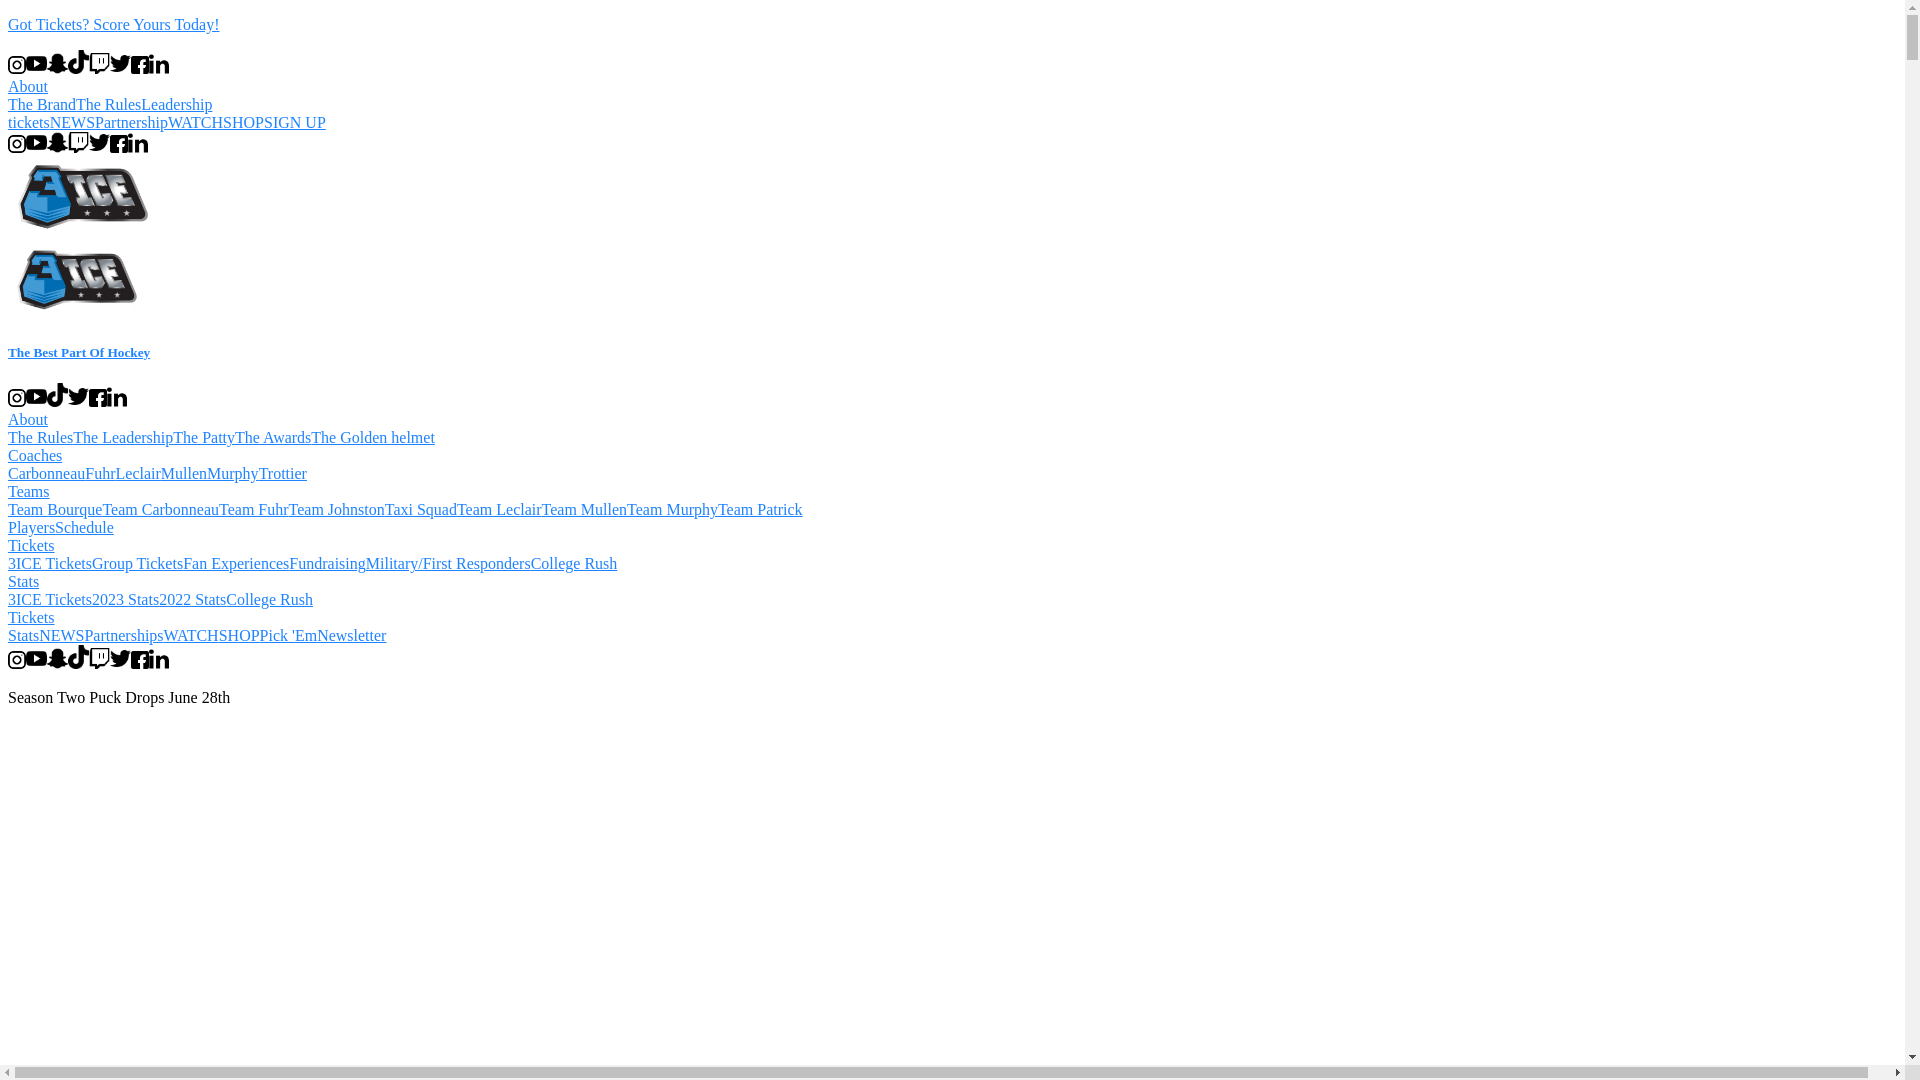  Describe the element at coordinates (337, 510) in the screenshot. I see `Team Johnston` at that location.